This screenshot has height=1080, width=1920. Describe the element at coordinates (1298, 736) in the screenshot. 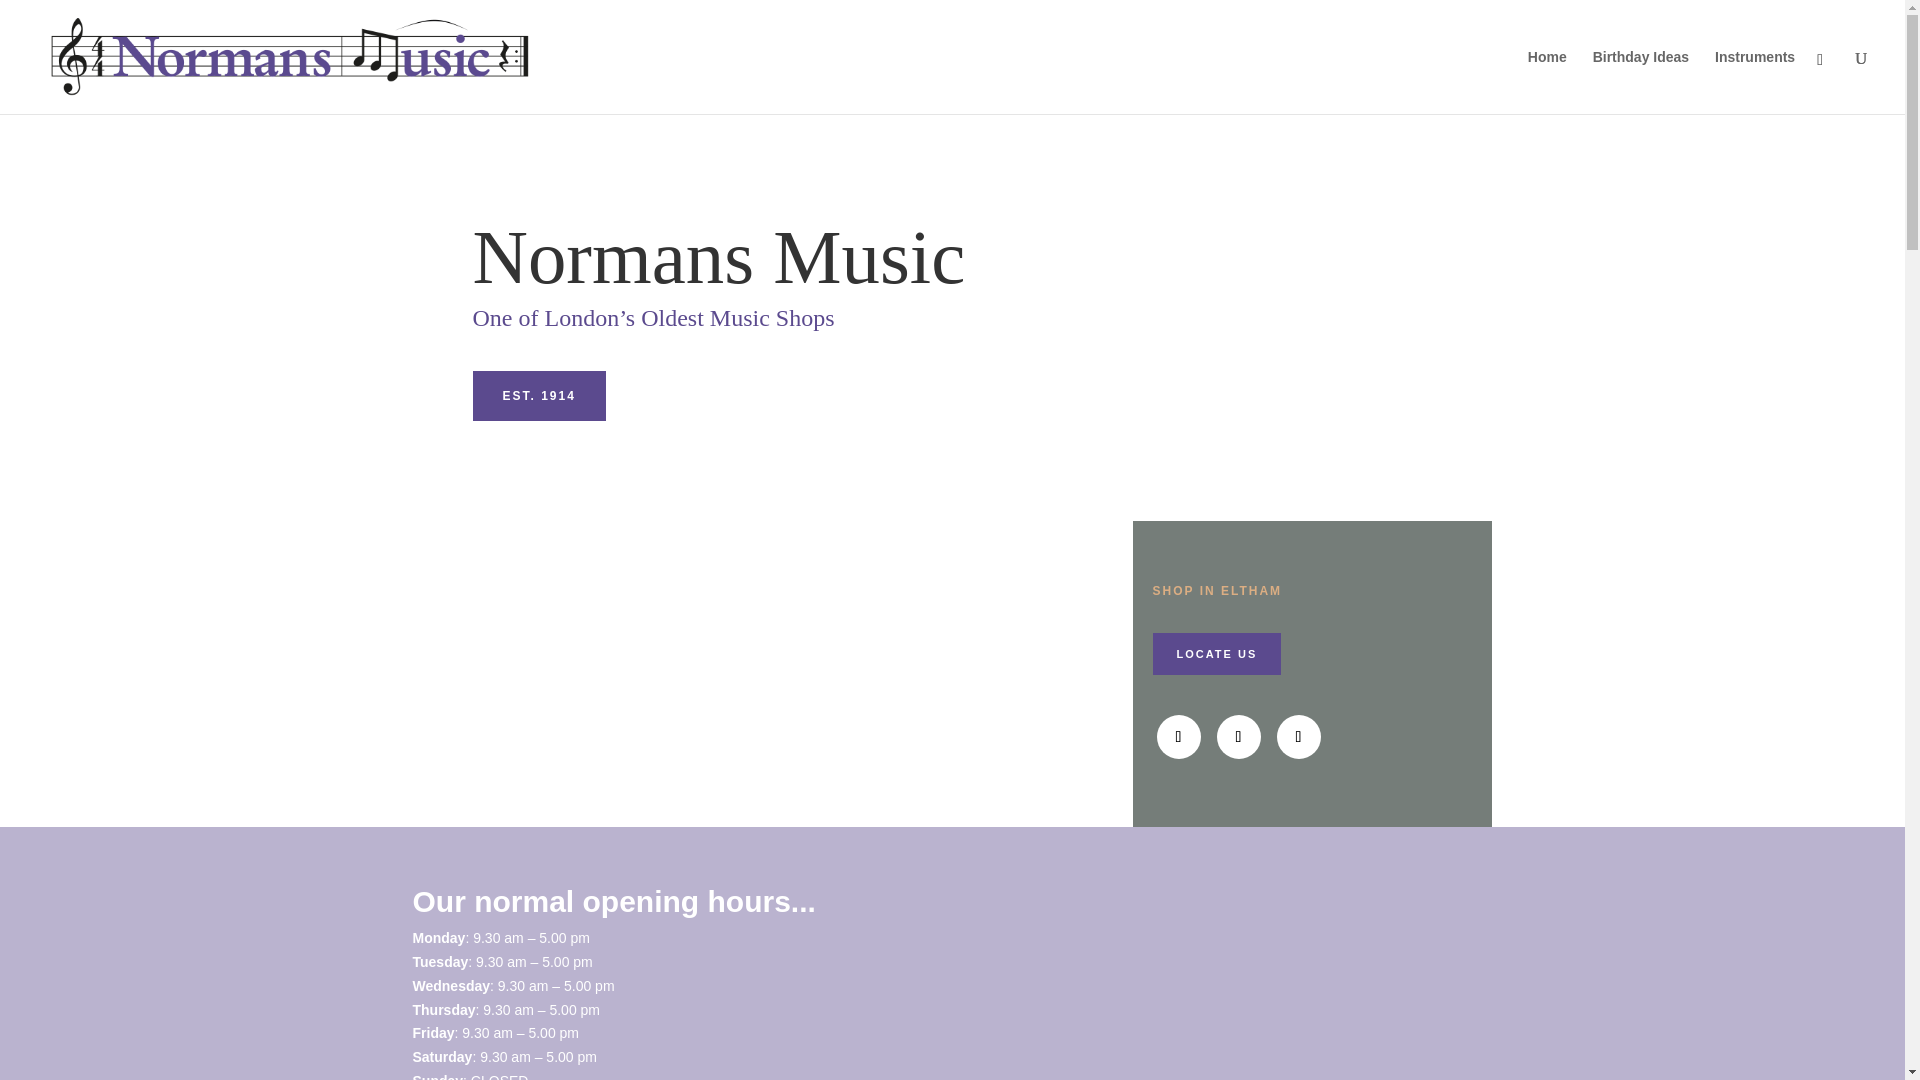

I see `Follow on Instagram` at that location.